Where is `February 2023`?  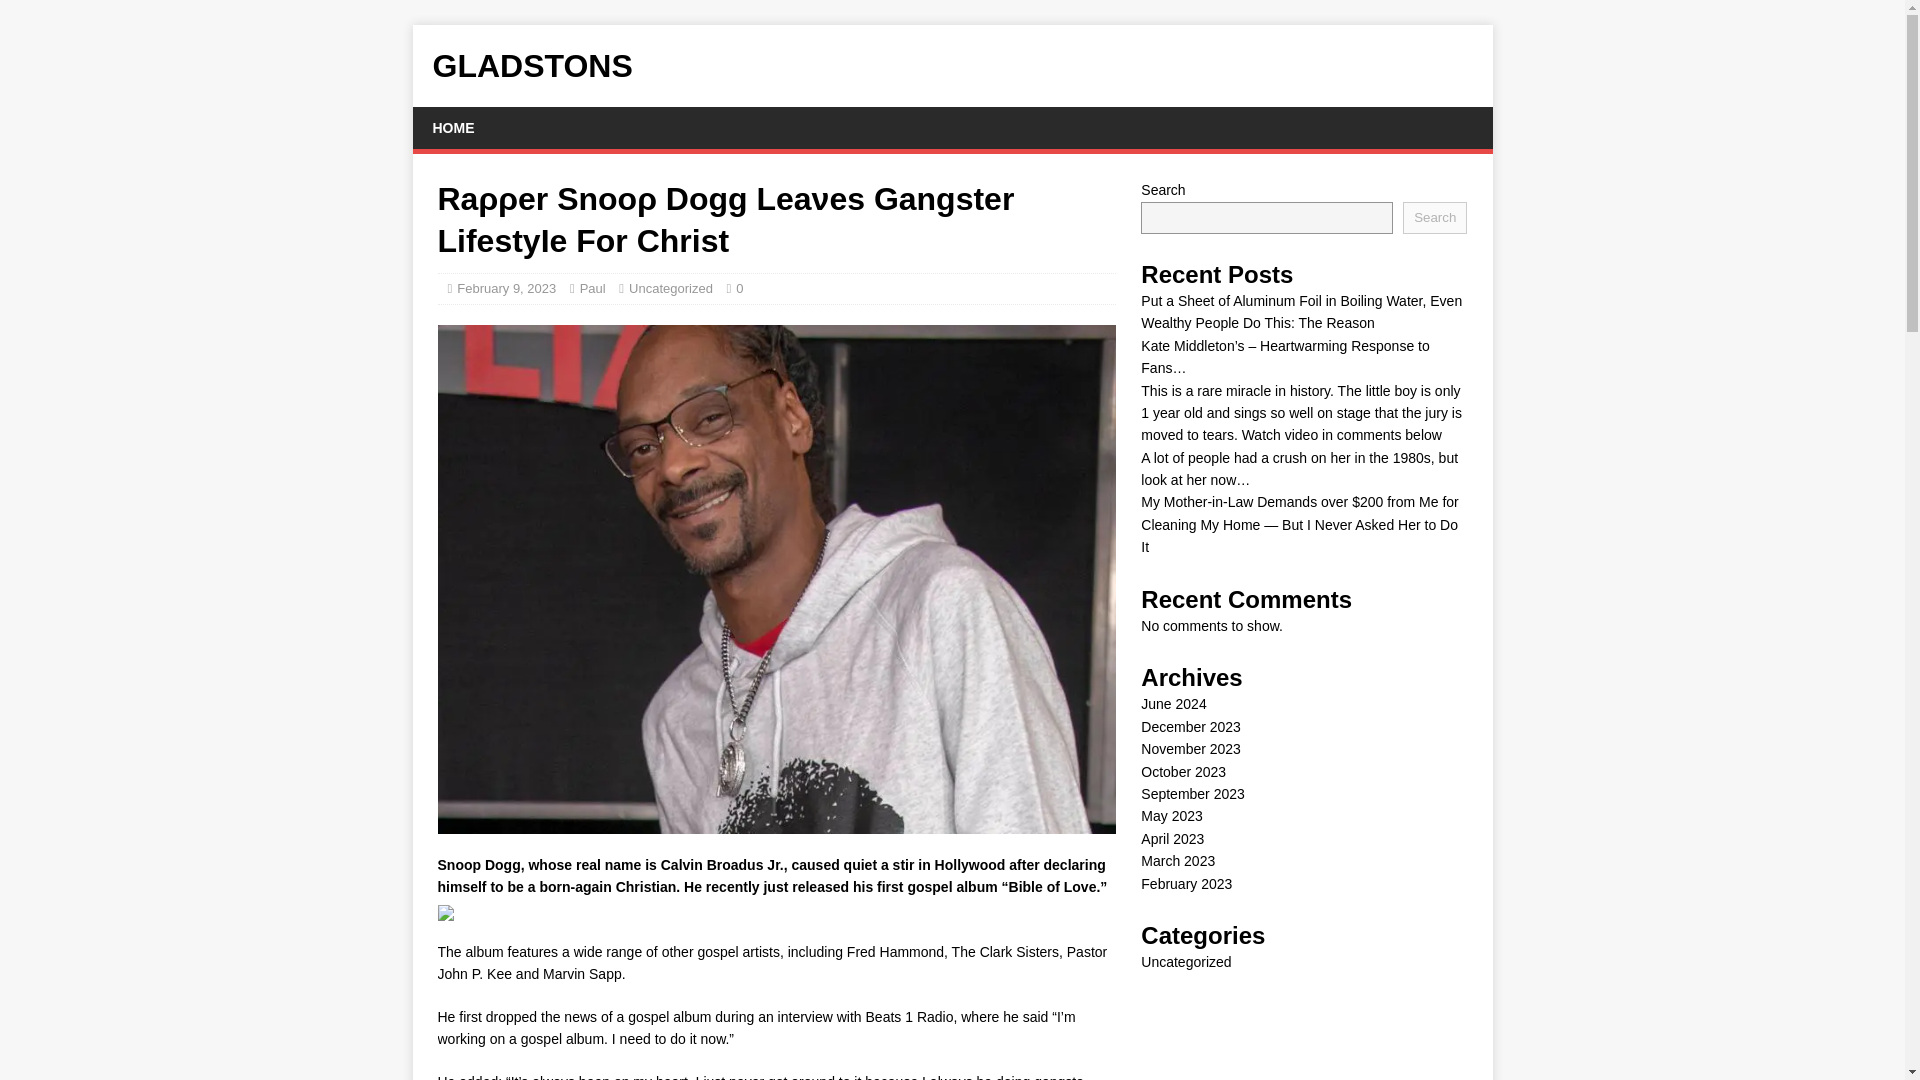
February 2023 is located at coordinates (1186, 884).